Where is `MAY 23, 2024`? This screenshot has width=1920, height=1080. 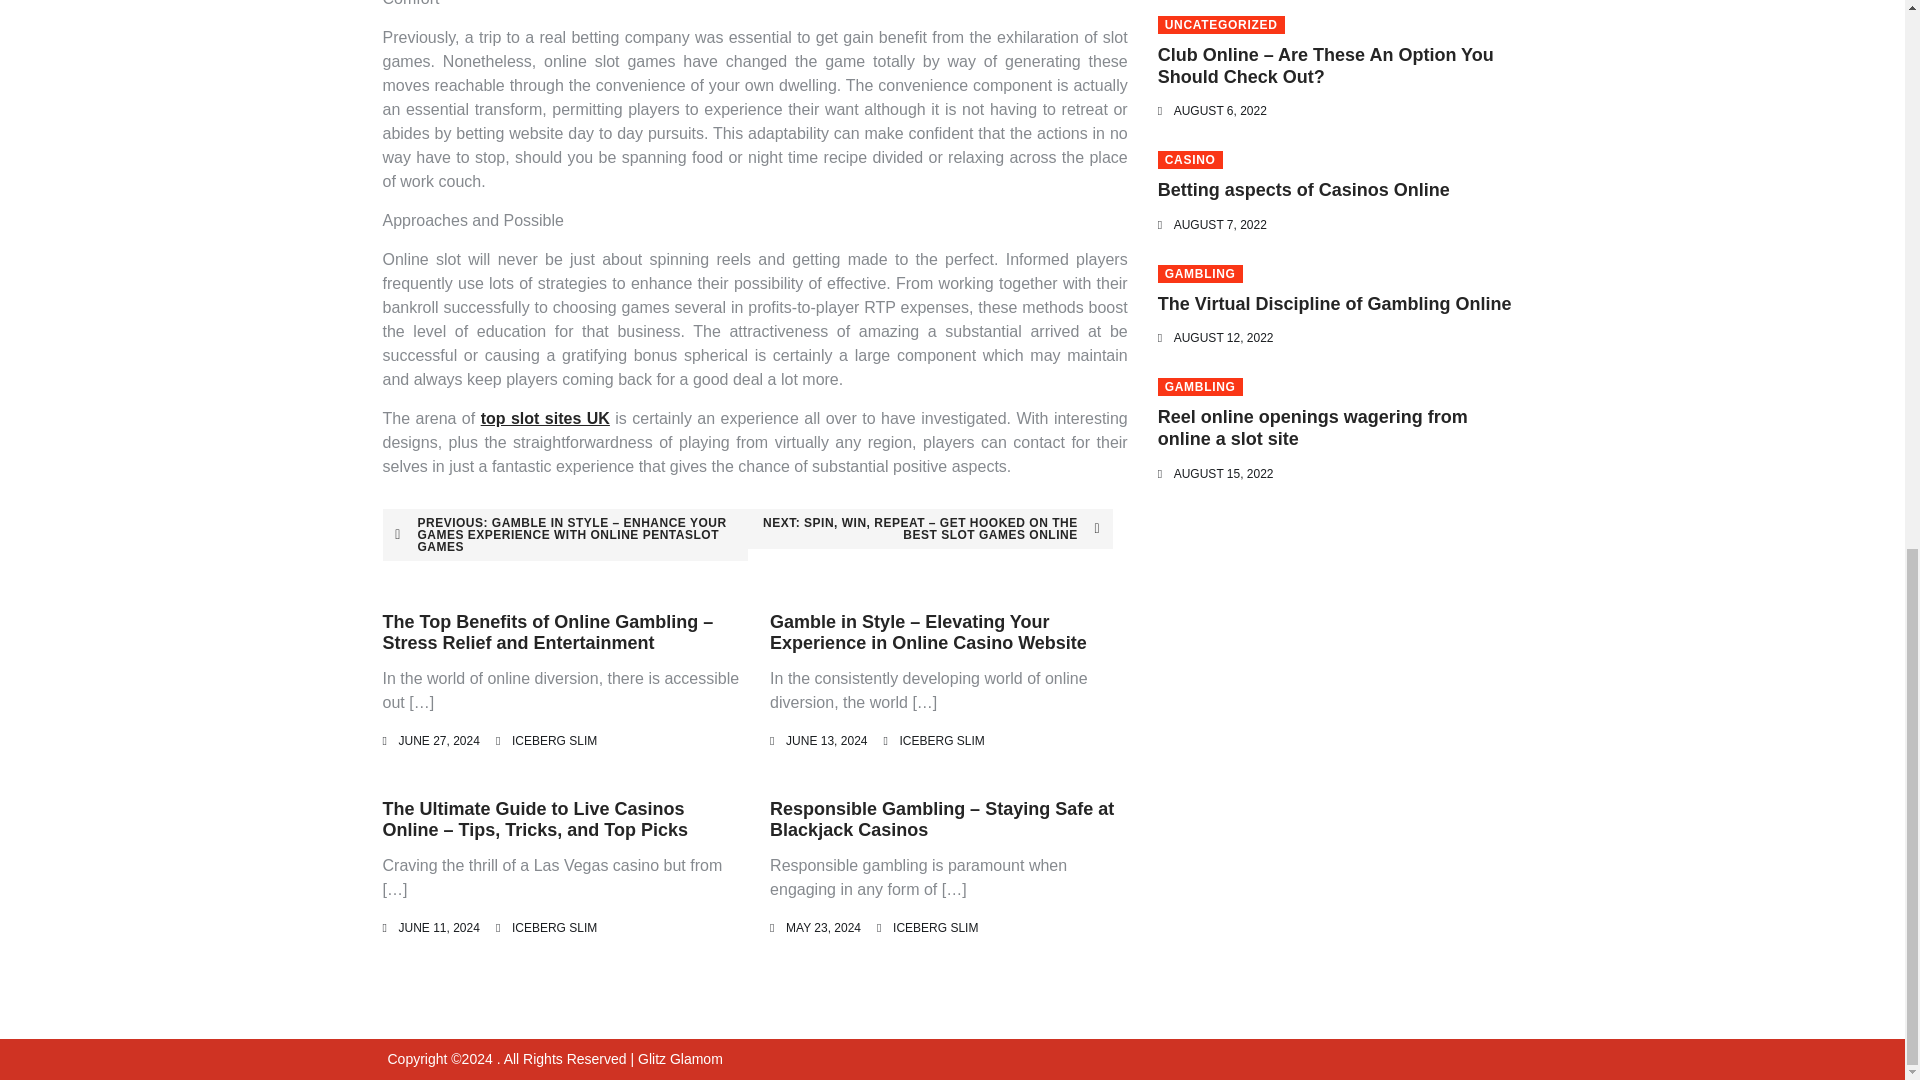 MAY 23, 2024 is located at coordinates (822, 928).